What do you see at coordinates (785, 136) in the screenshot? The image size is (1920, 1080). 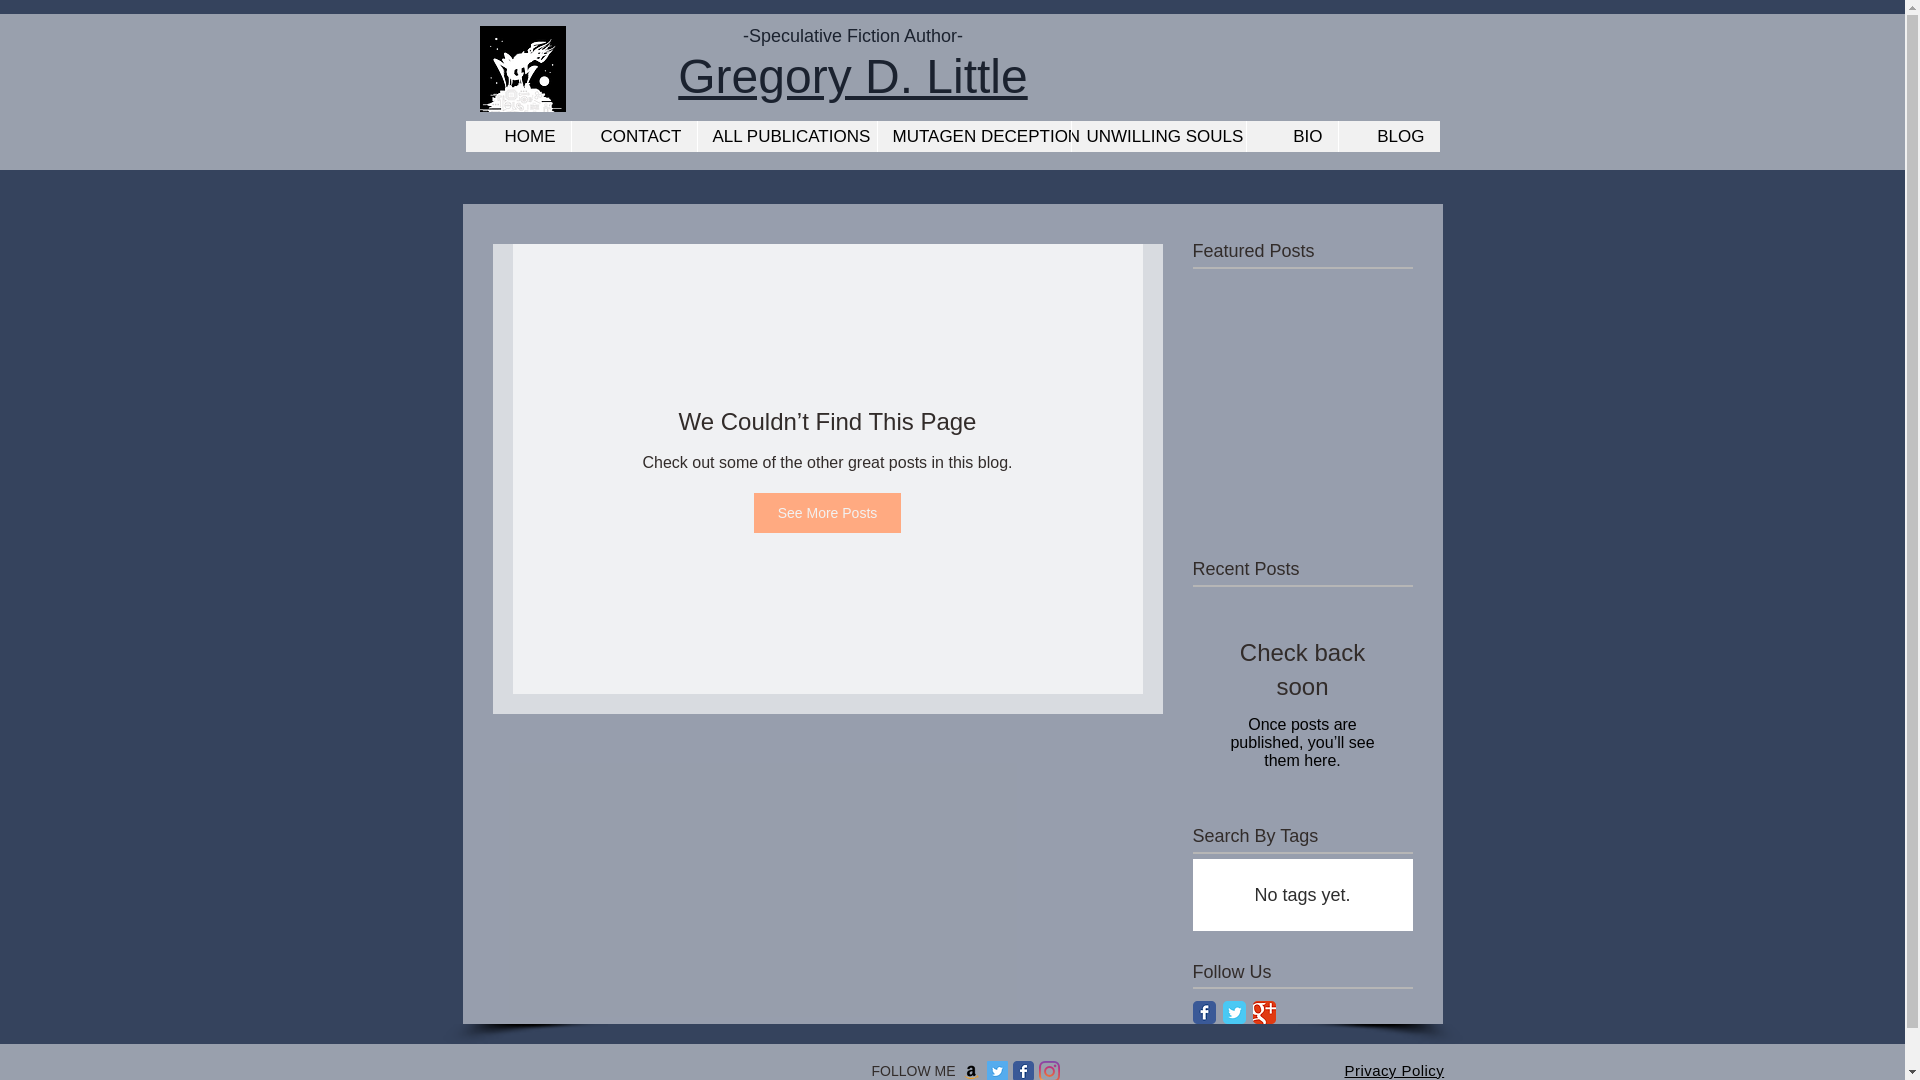 I see `ALL PUBLICATIONS` at bounding box center [785, 136].